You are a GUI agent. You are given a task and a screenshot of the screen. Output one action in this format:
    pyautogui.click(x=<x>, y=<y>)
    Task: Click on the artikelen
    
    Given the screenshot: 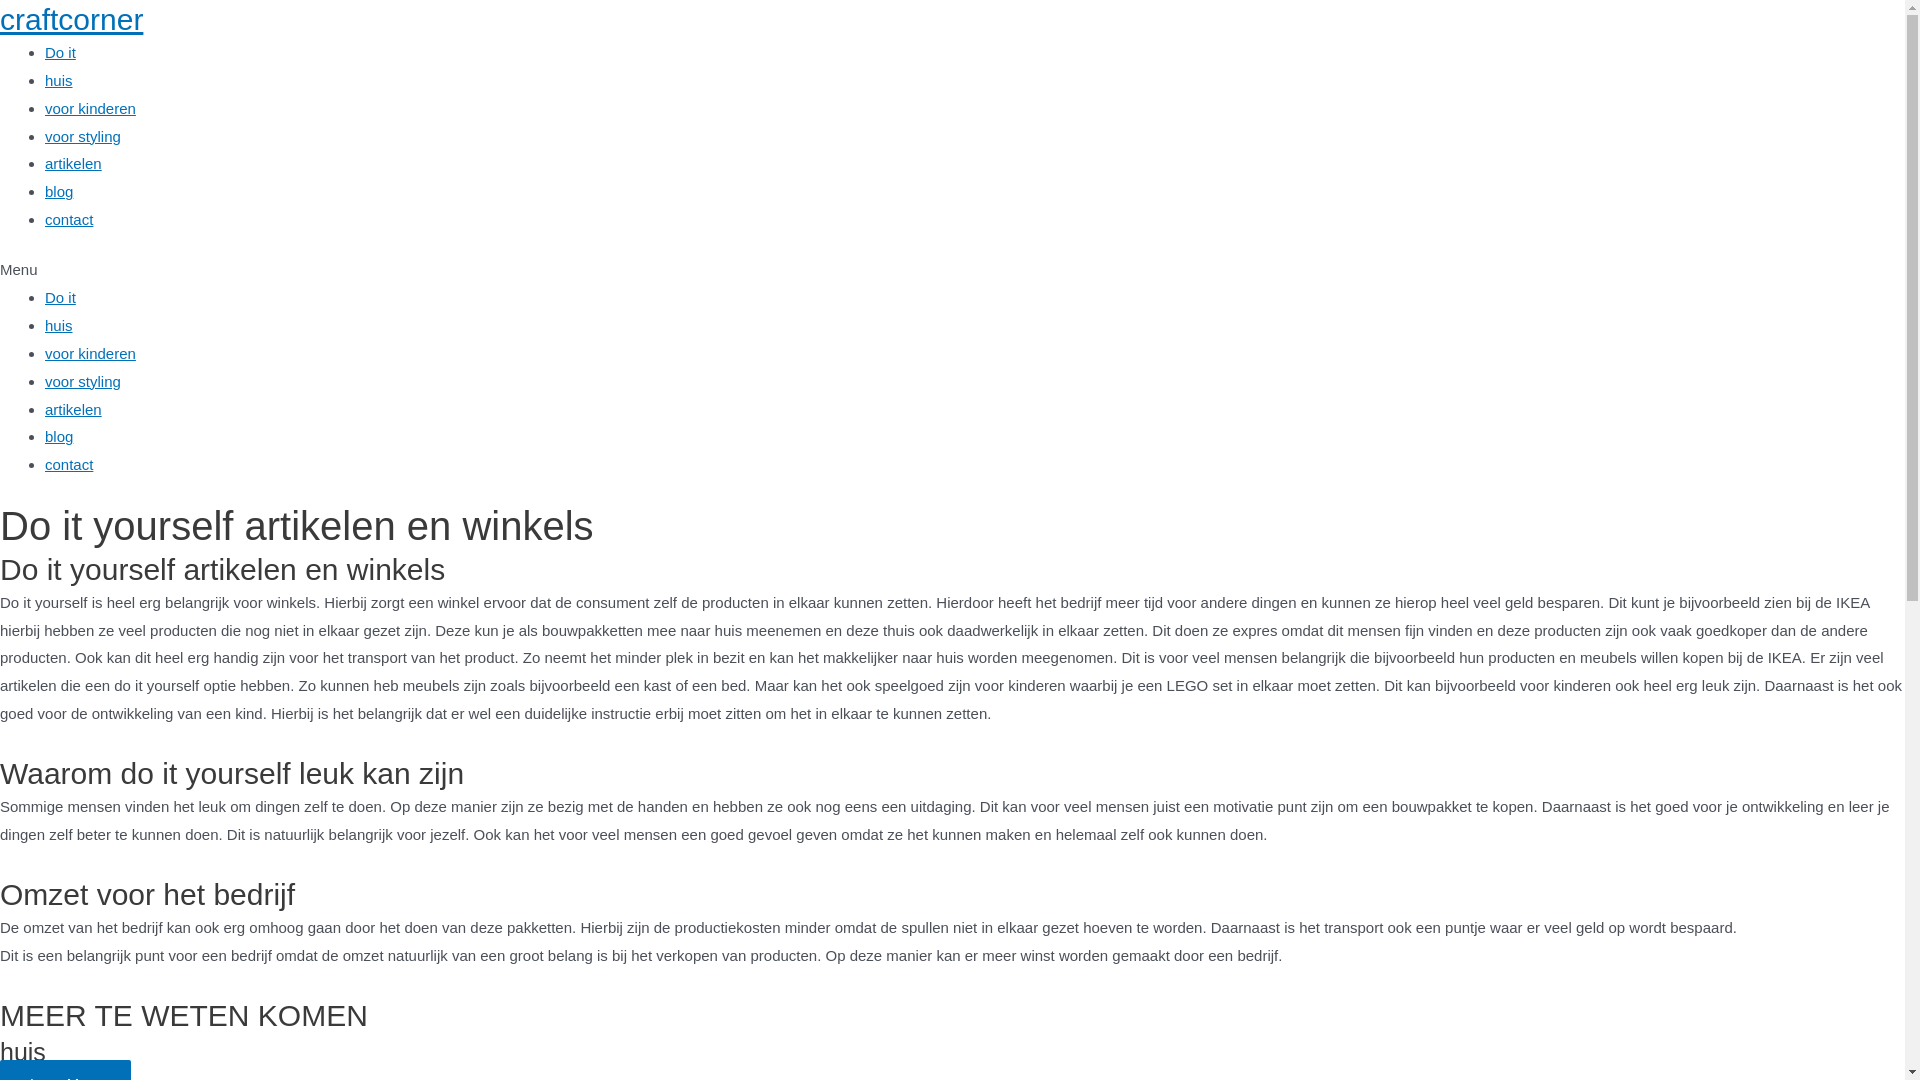 What is the action you would take?
    pyautogui.click(x=74, y=164)
    